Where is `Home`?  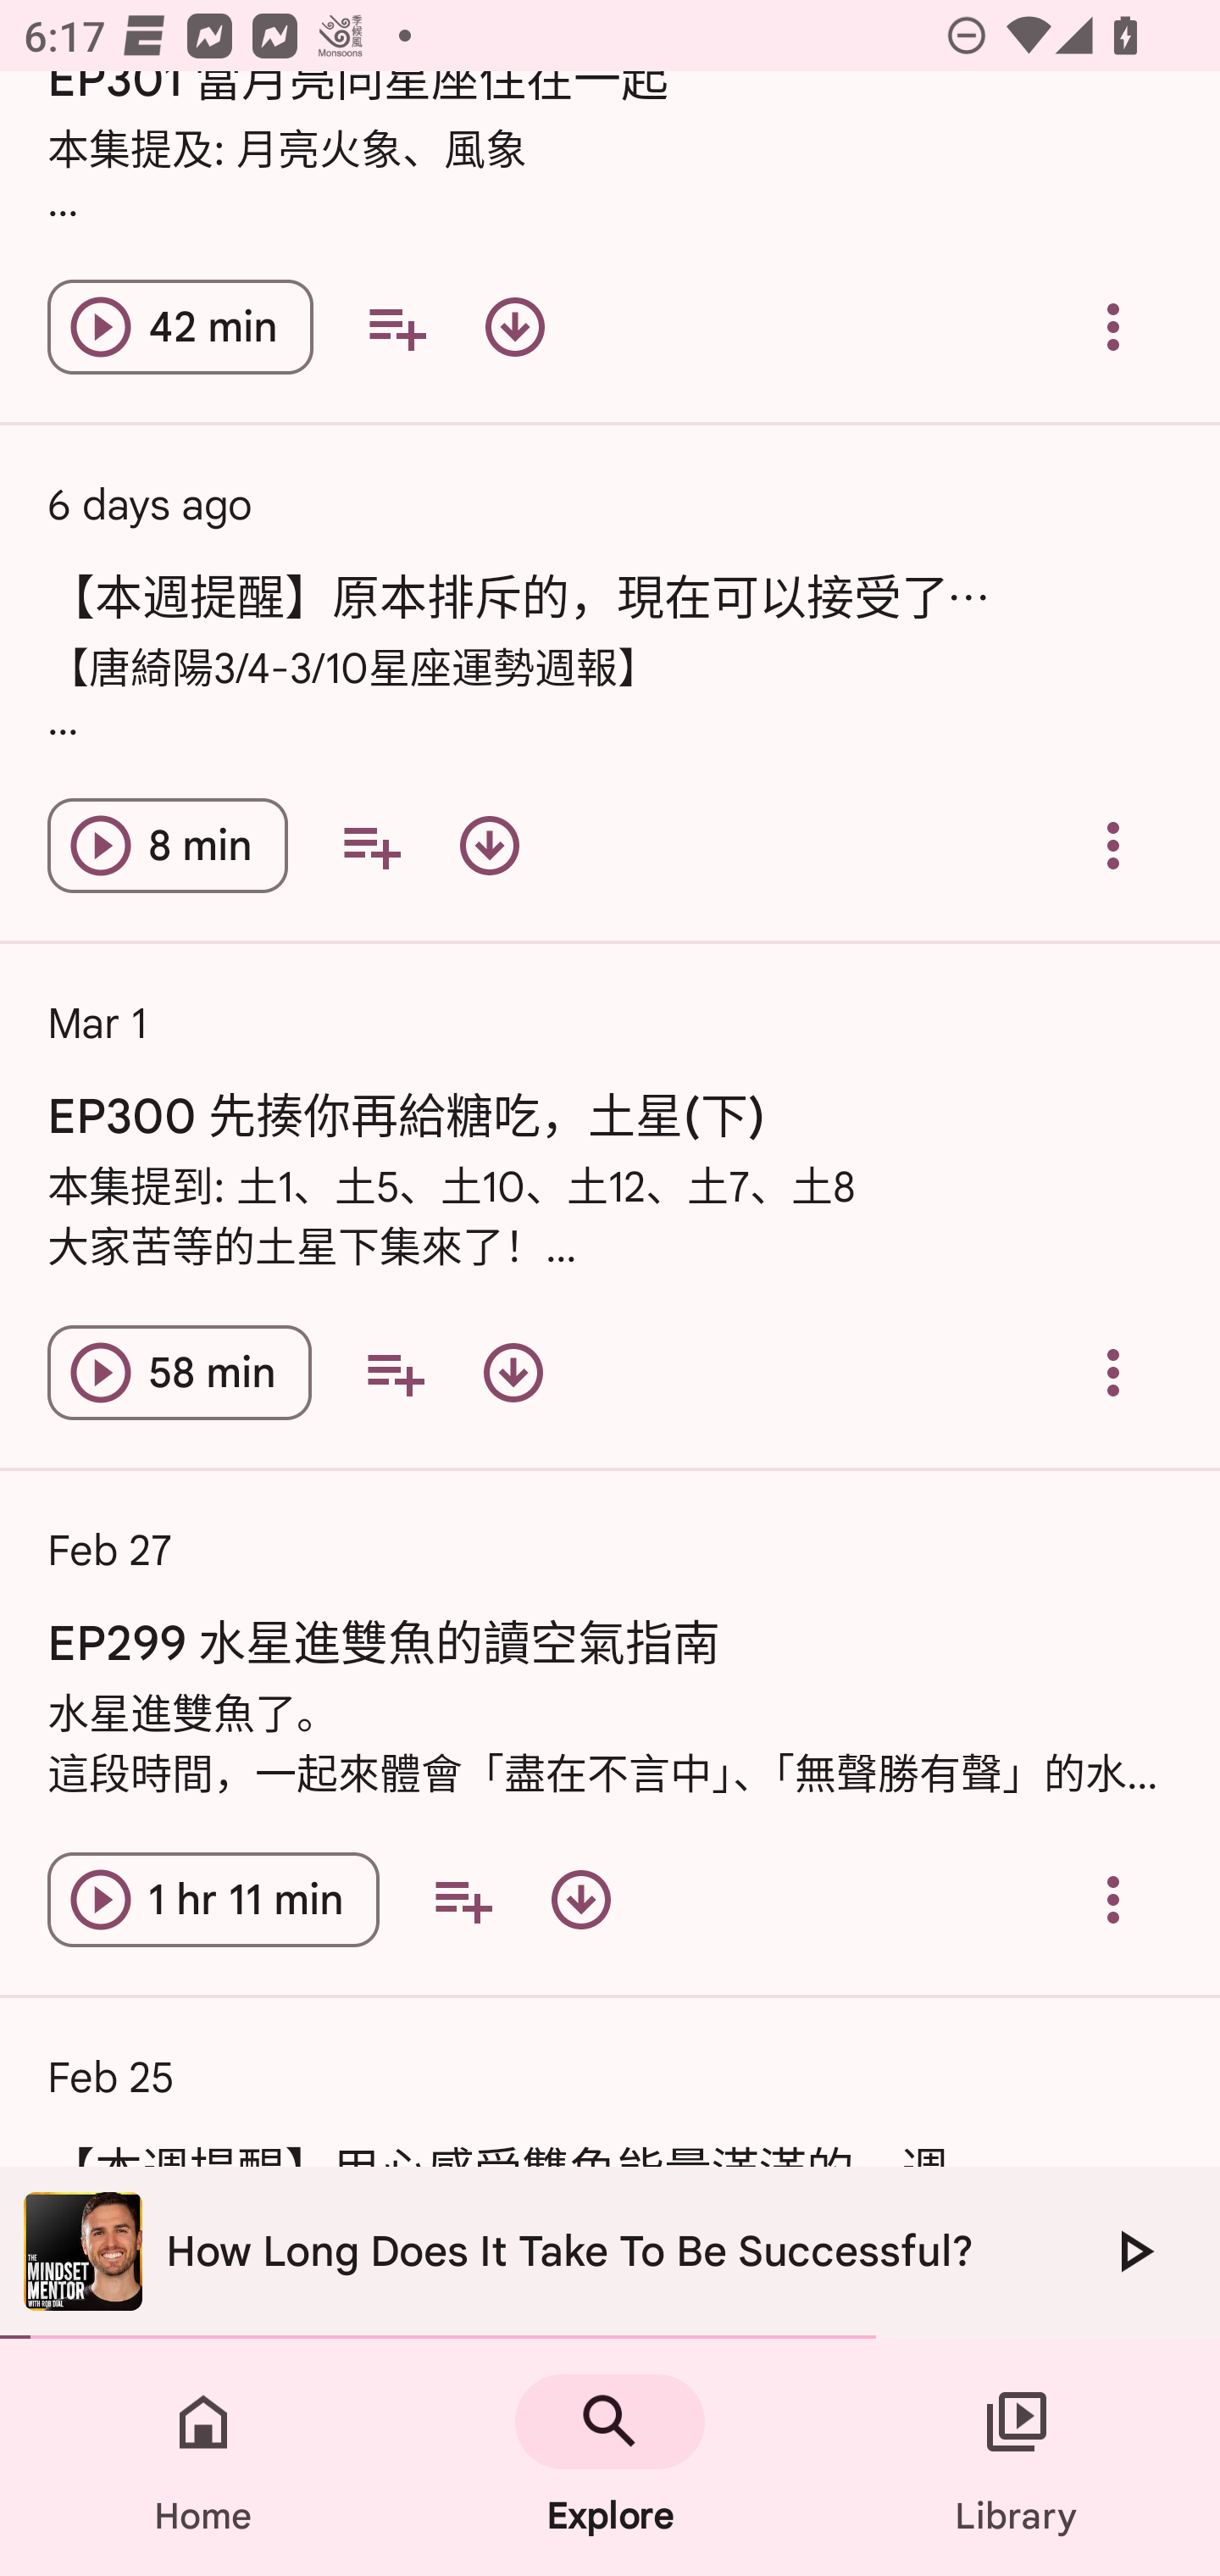
Home is located at coordinates (203, 2457).